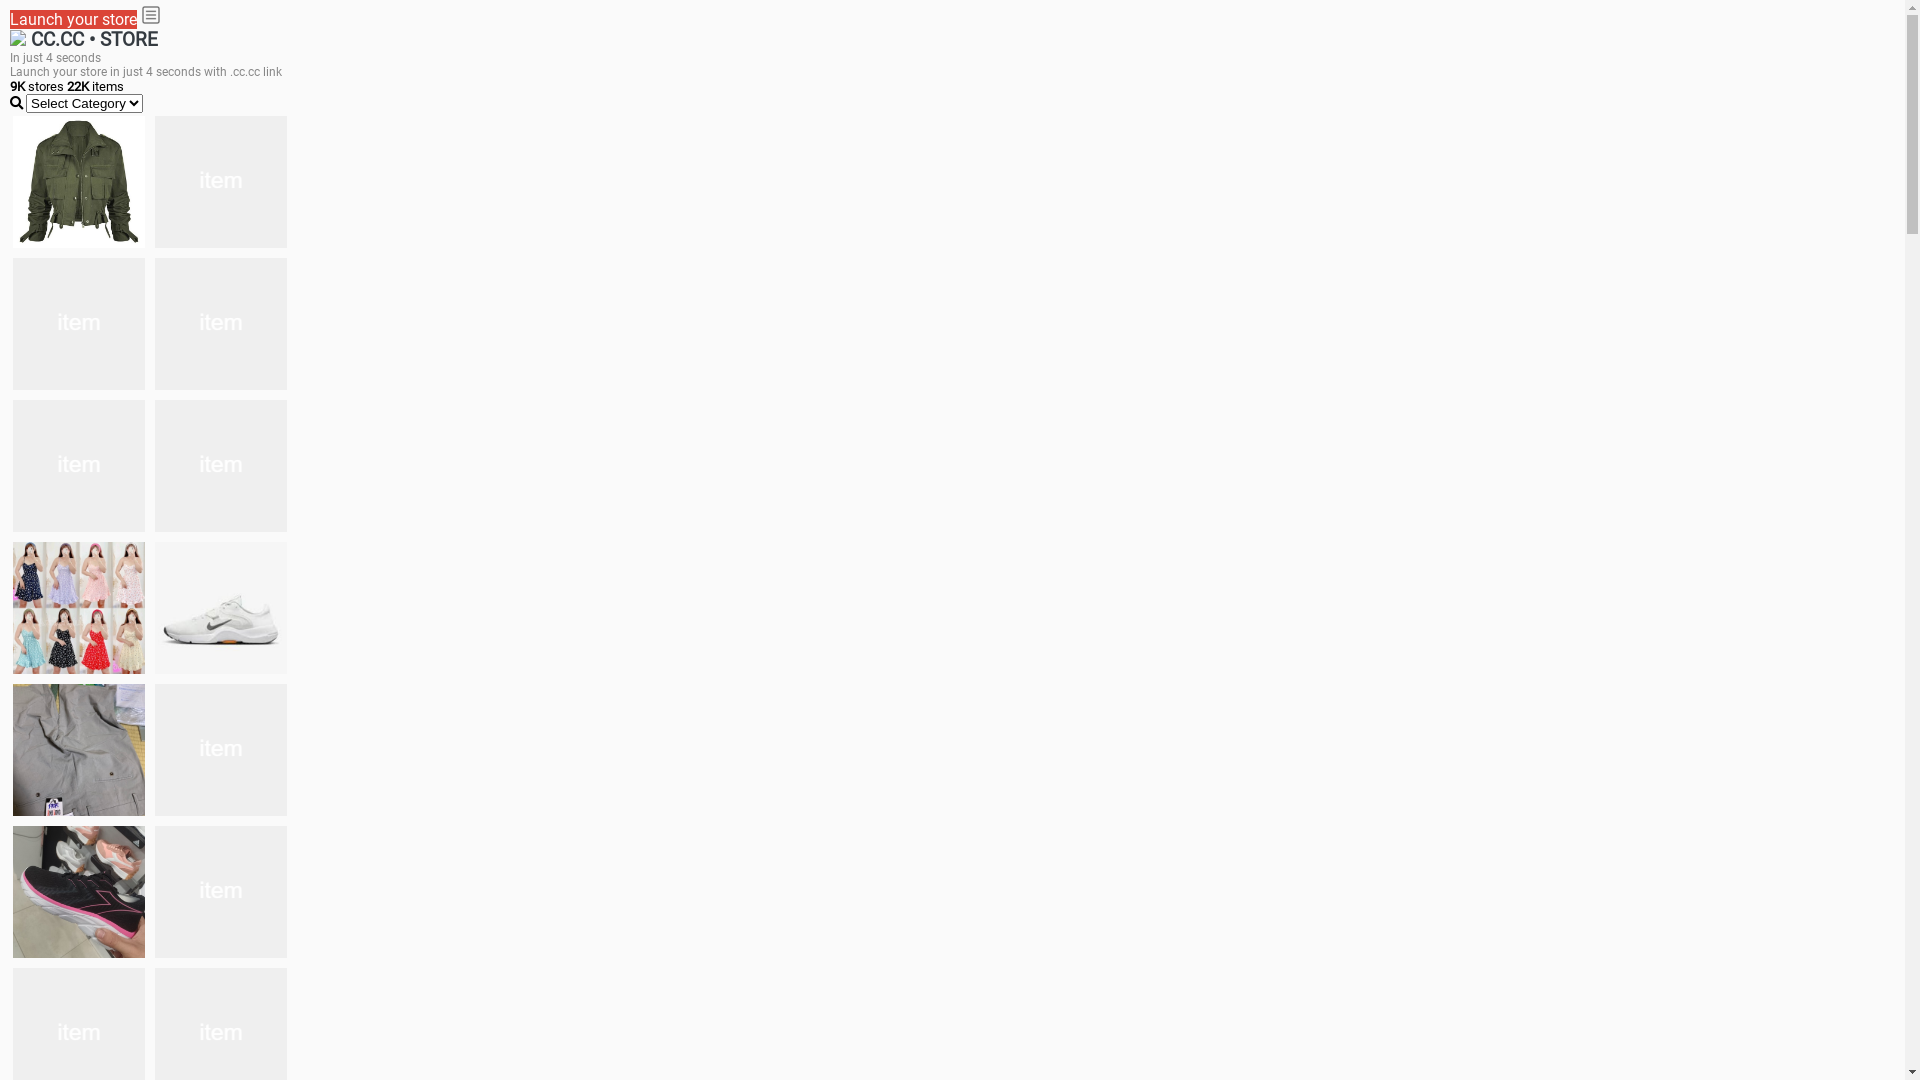 This screenshot has width=1920, height=1080. What do you see at coordinates (221, 750) in the screenshot?
I see `Zapatillas pumas` at bounding box center [221, 750].